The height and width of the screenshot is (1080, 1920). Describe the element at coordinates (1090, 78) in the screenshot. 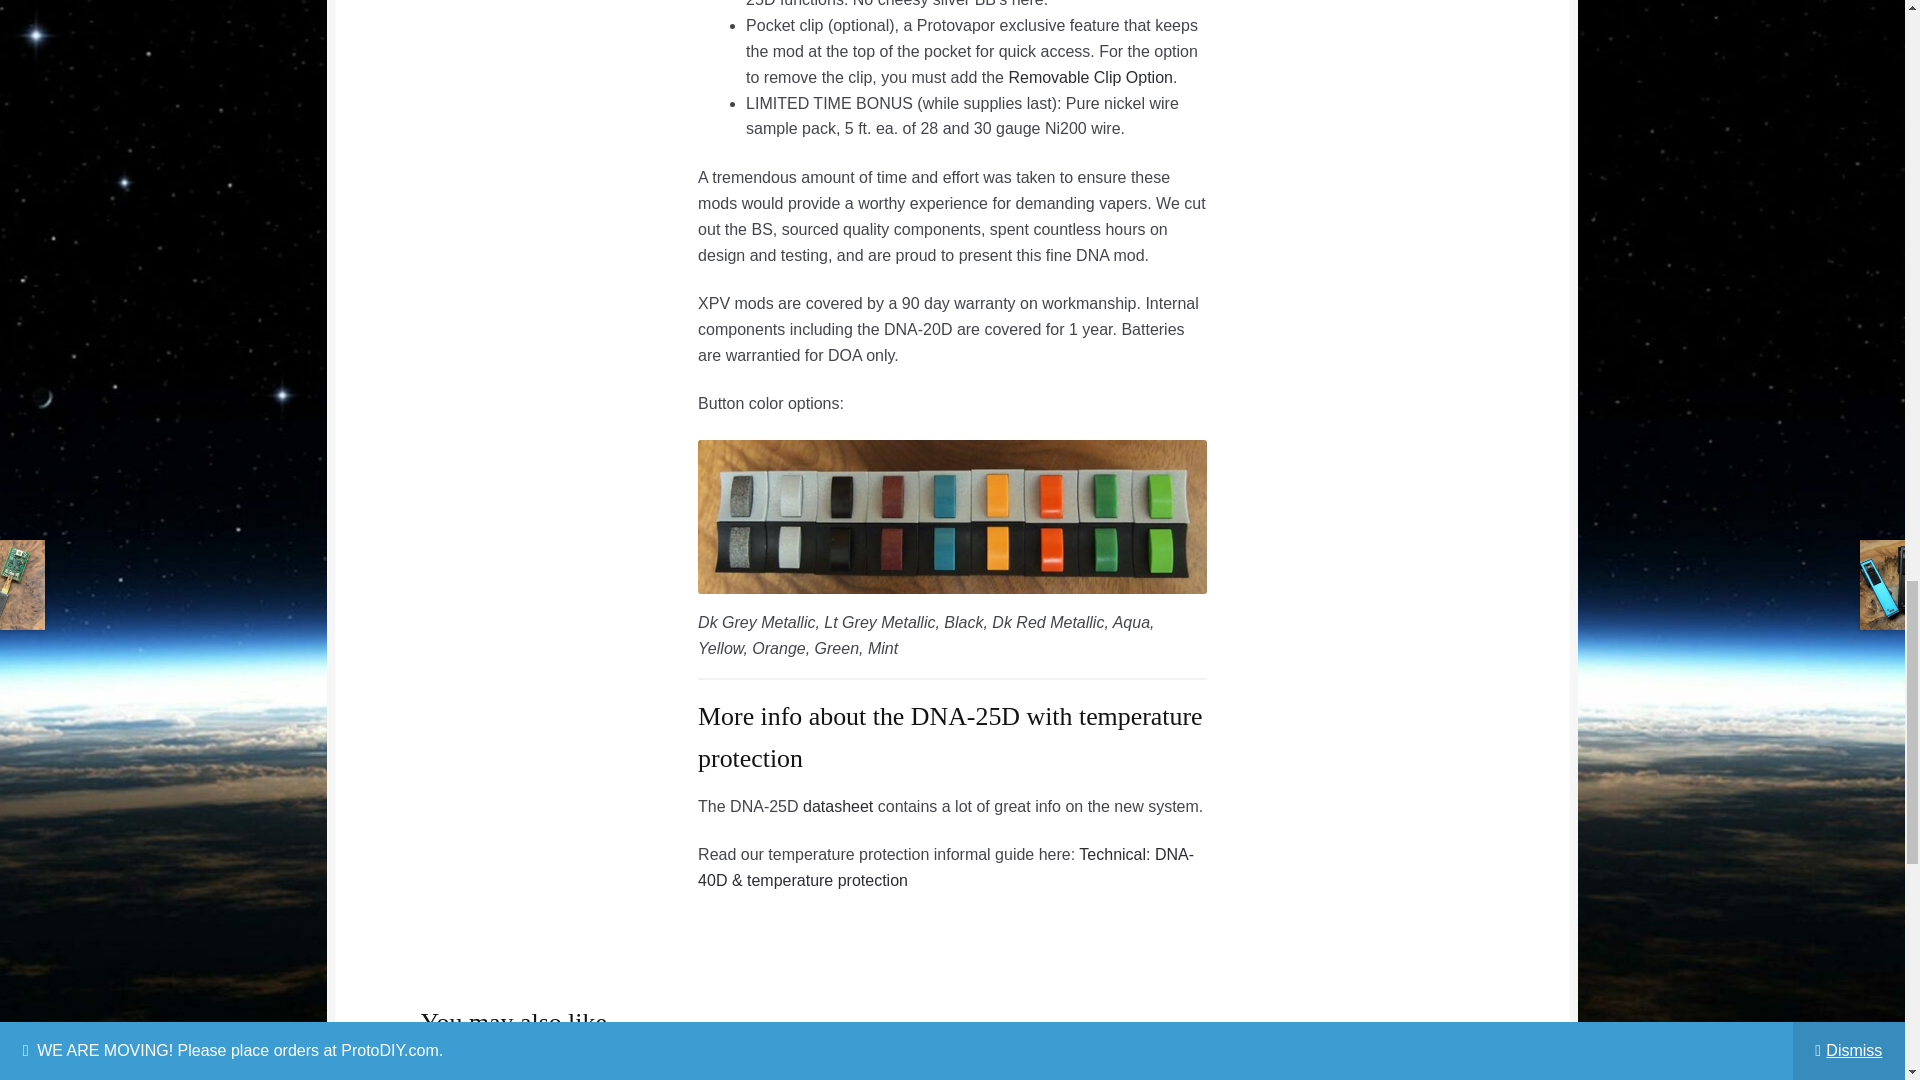

I see `XPV Removable Clip Option` at that location.